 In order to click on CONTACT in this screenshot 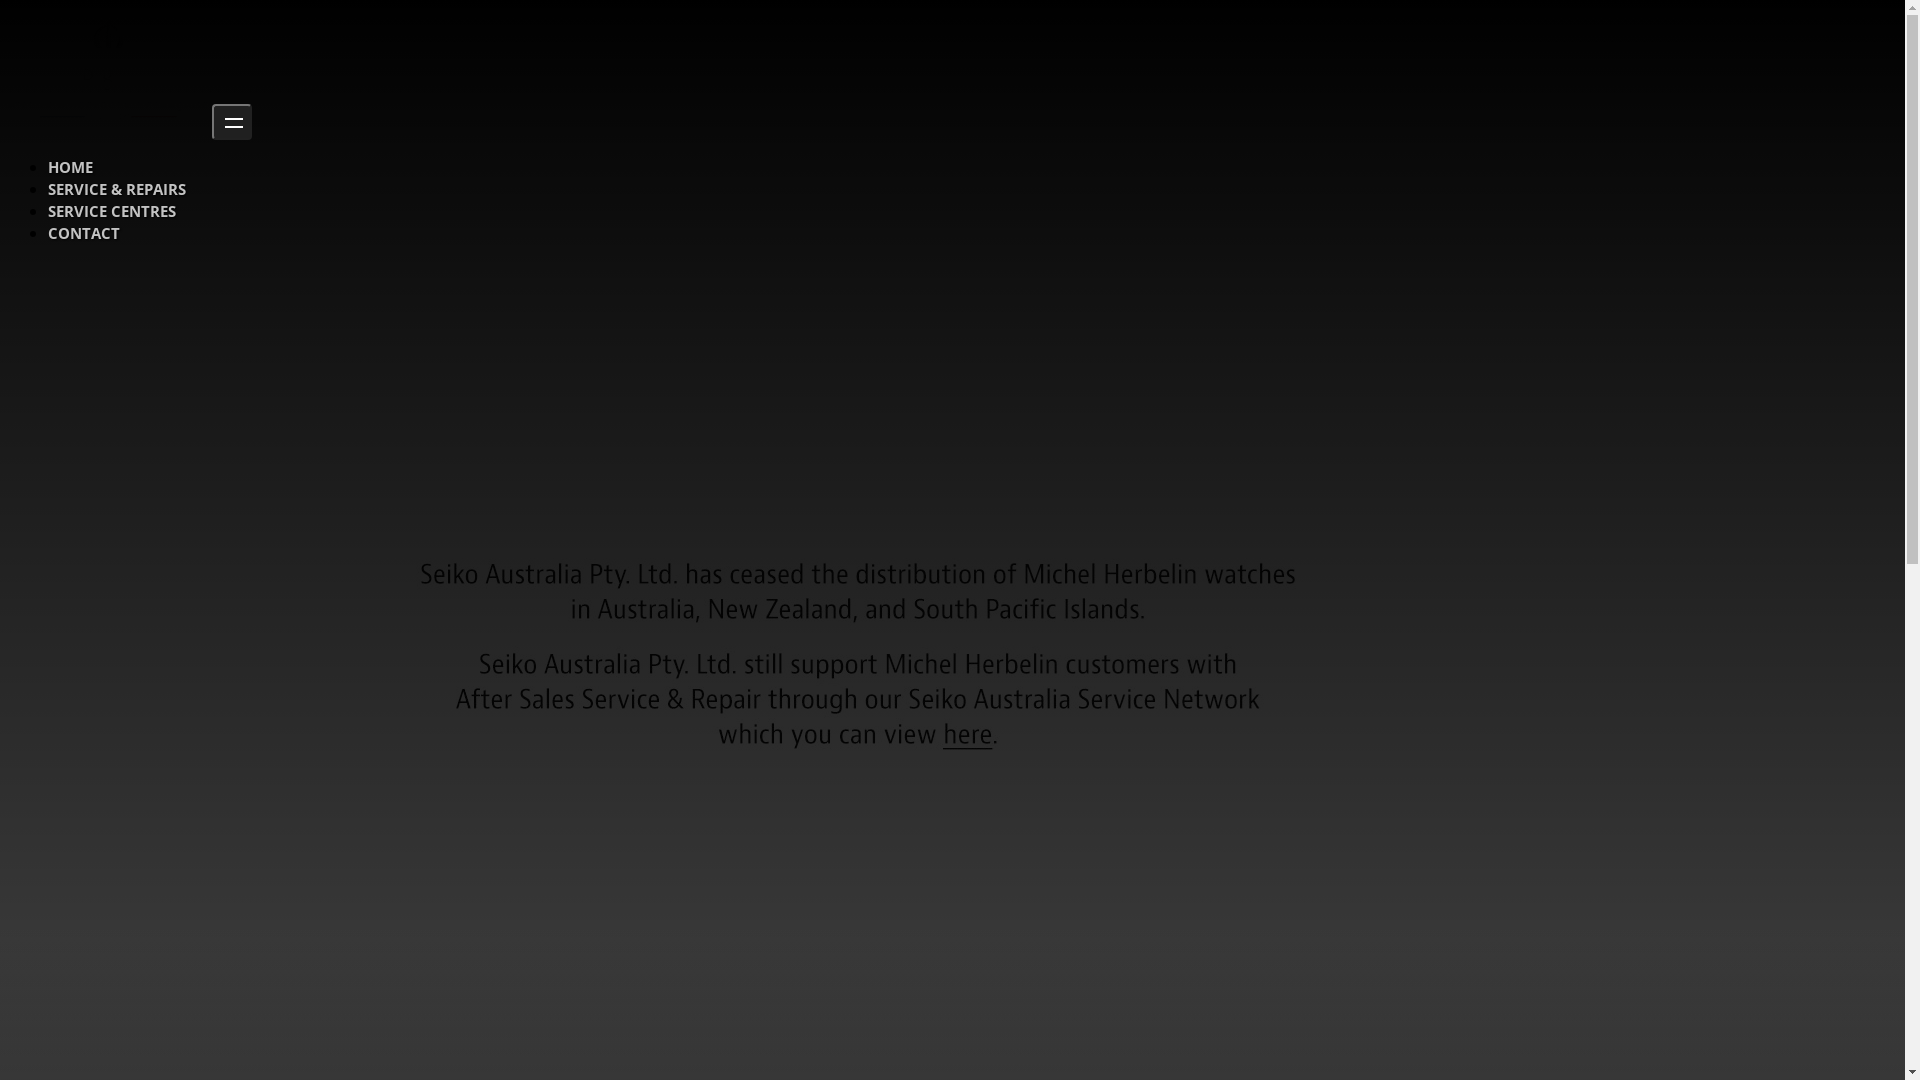, I will do `click(84, 233)`.